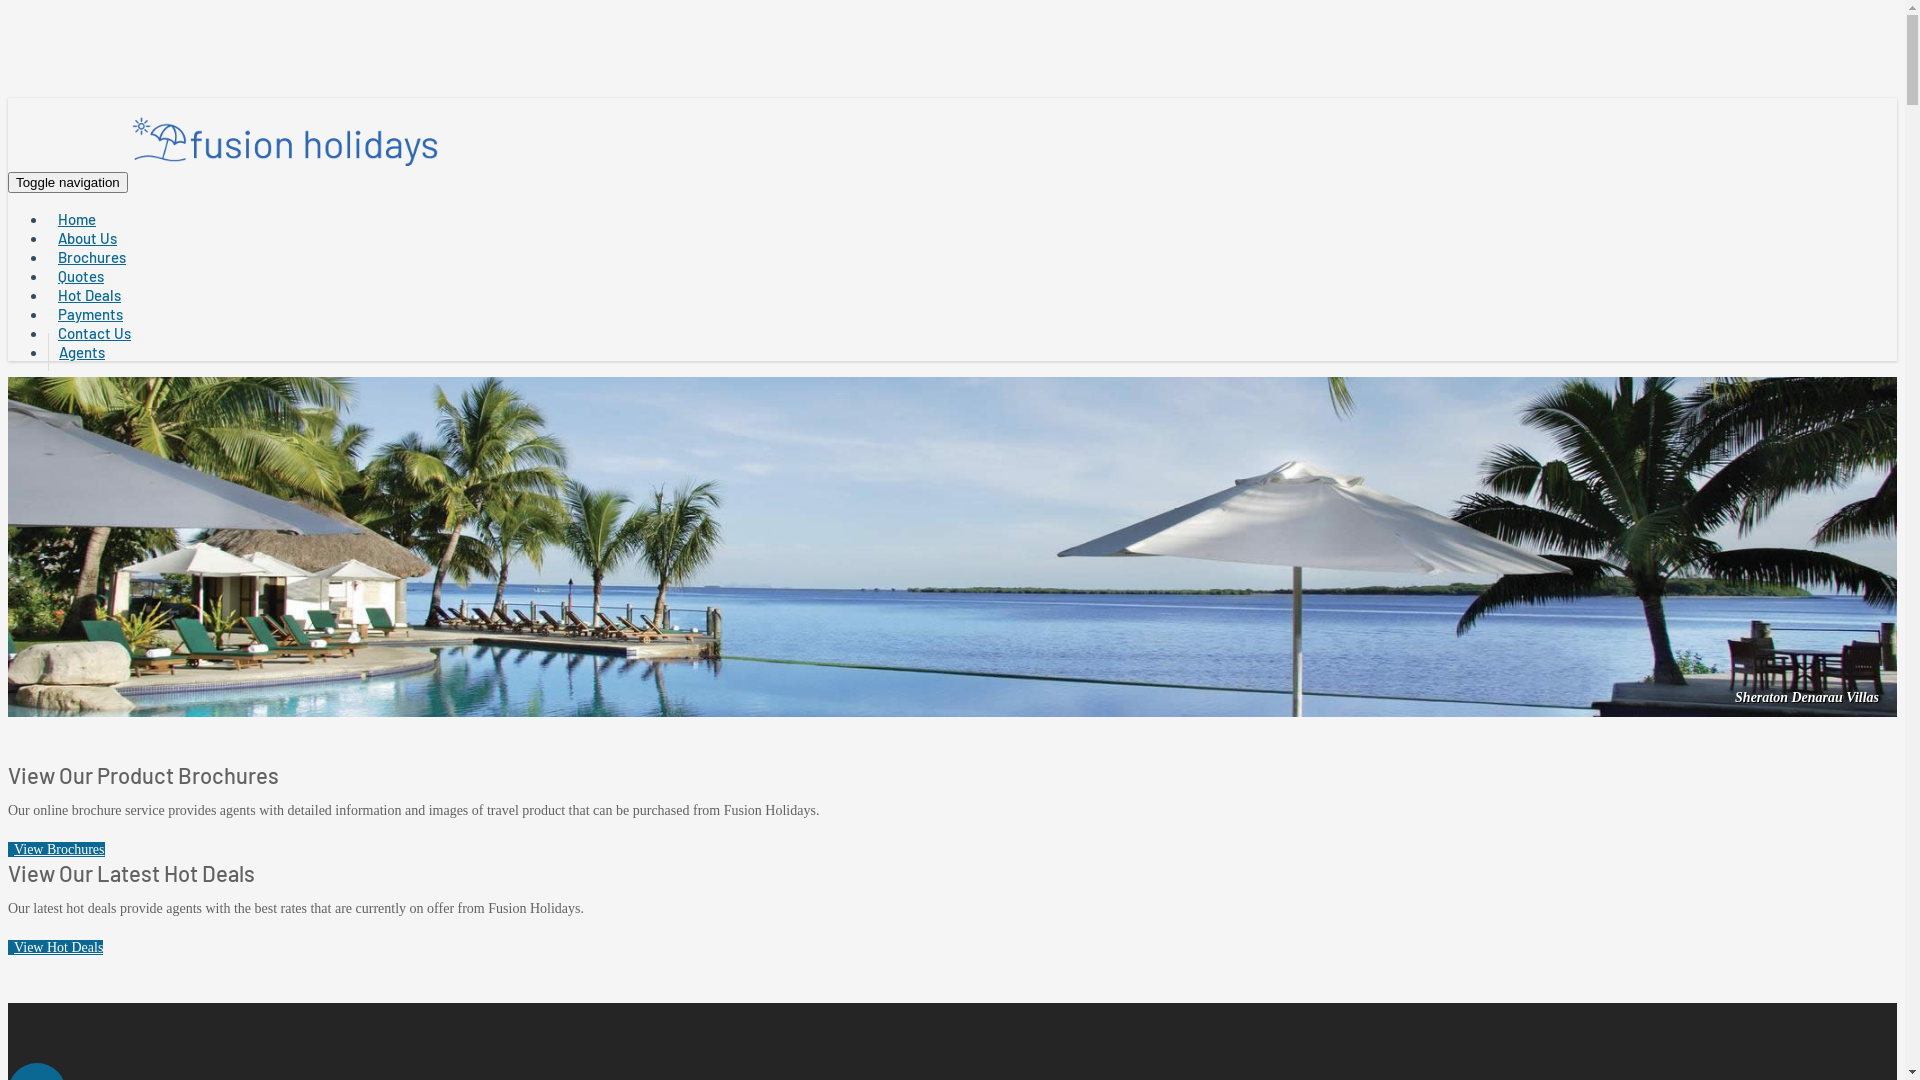  Describe the element at coordinates (92, 257) in the screenshot. I see `Brochures` at that location.